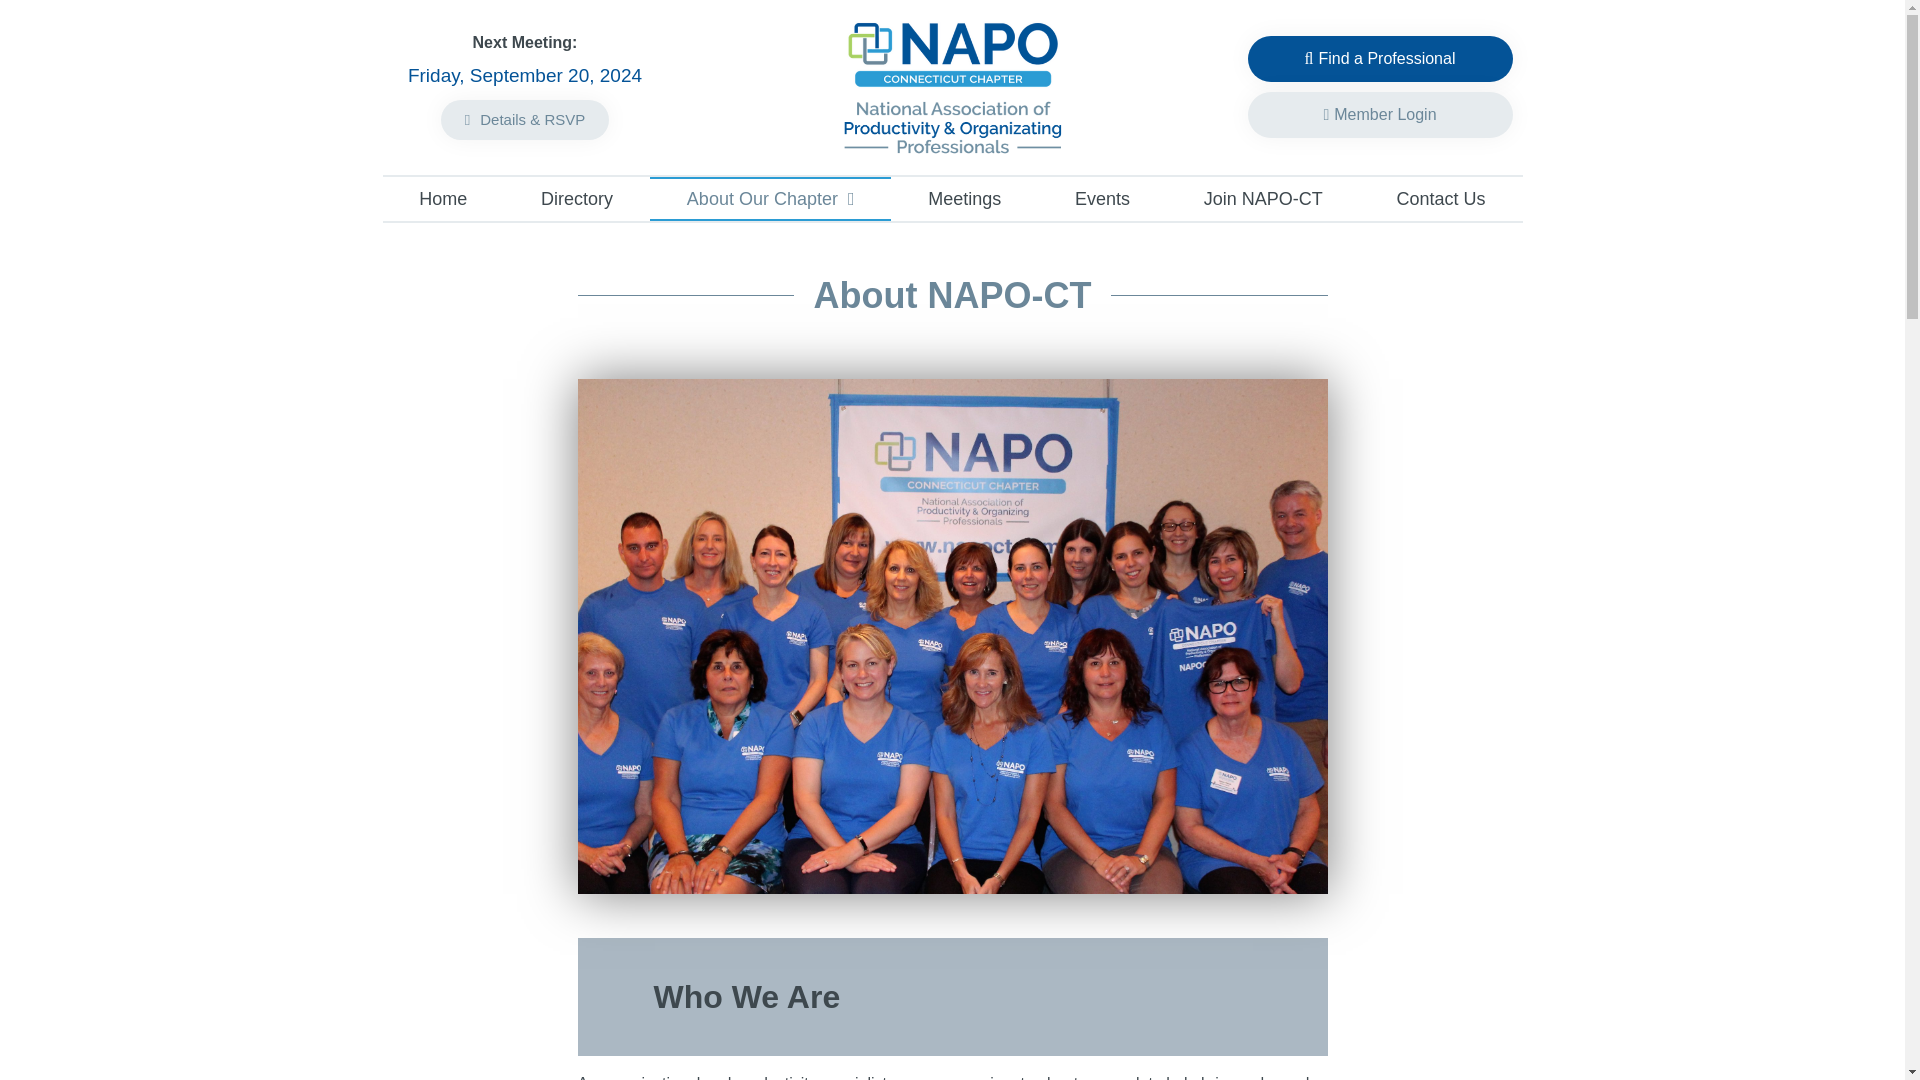 The height and width of the screenshot is (1080, 1920). Describe the element at coordinates (576, 199) in the screenshot. I see `Directory` at that location.